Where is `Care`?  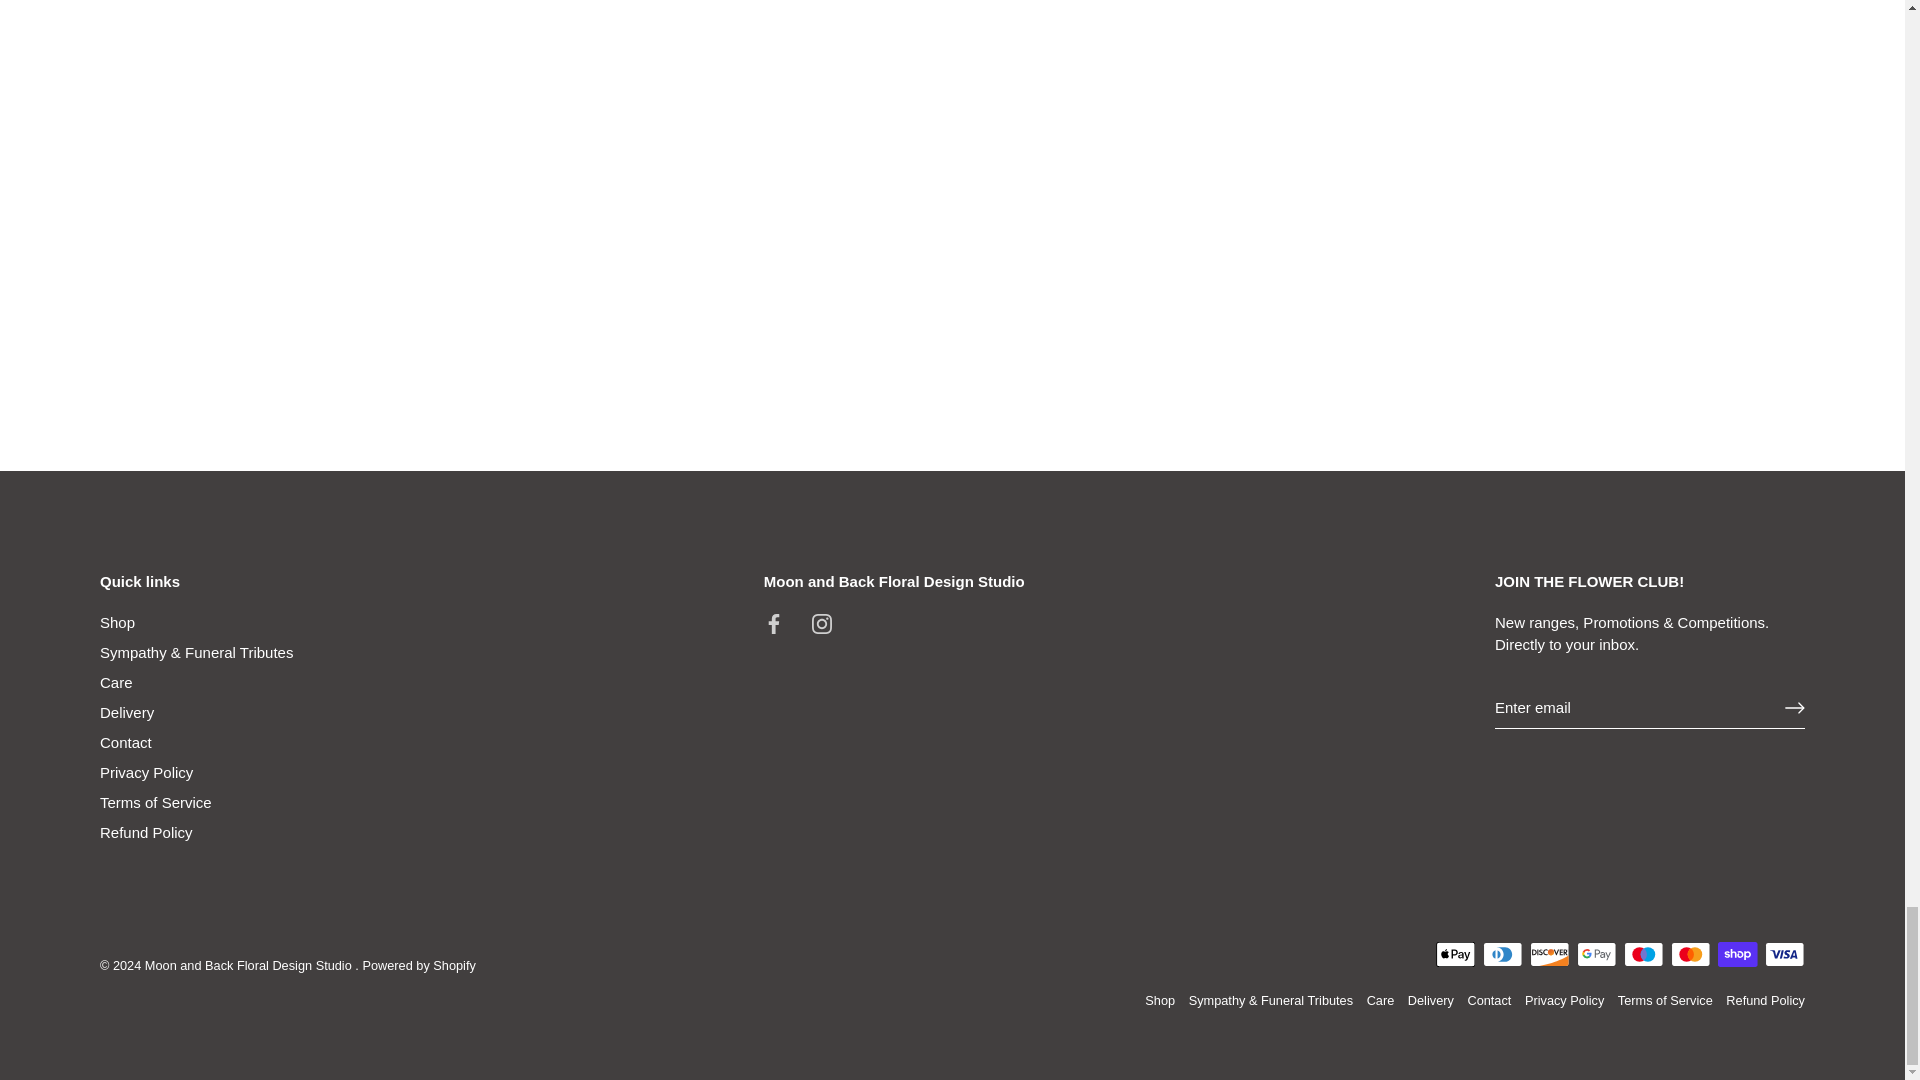 Care is located at coordinates (116, 682).